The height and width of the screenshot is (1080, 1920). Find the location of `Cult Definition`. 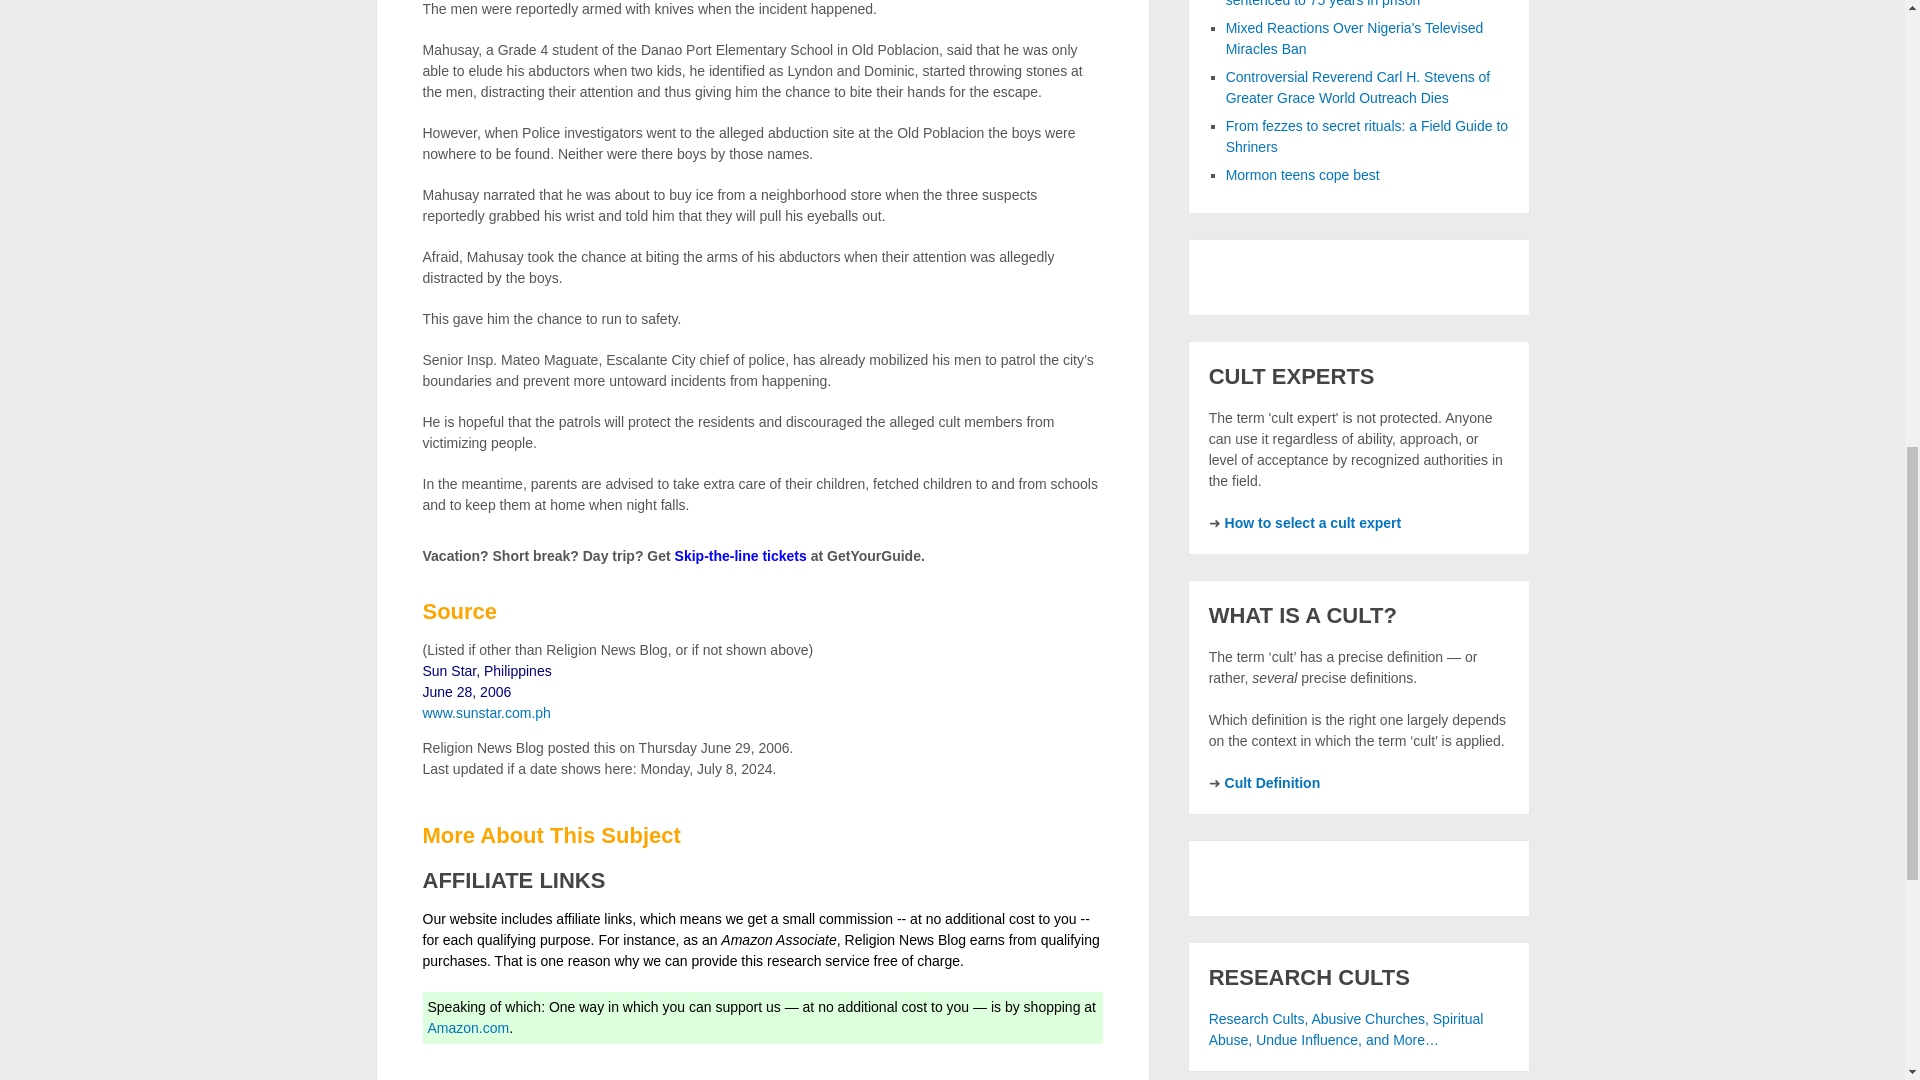

Cult Definition is located at coordinates (1272, 782).